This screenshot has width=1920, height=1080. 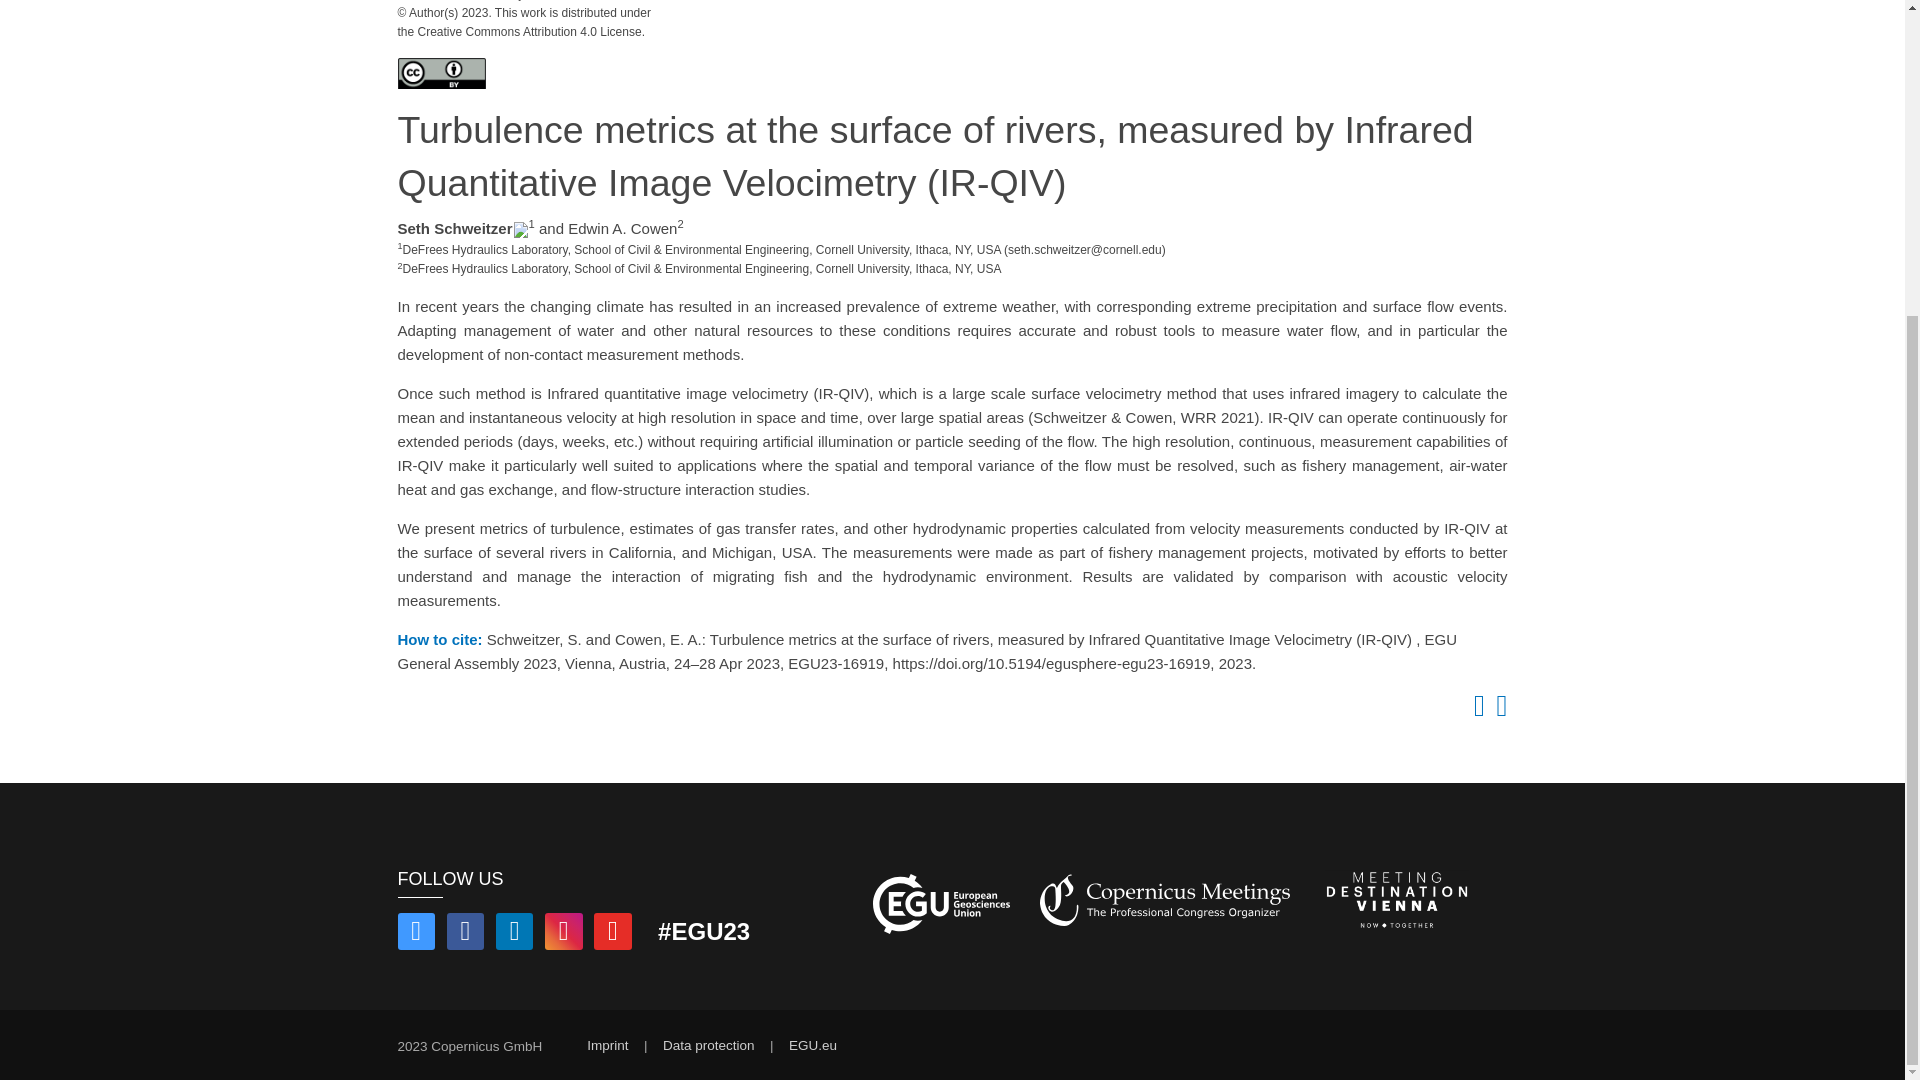 What do you see at coordinates (612, 934) in the screenshot?
I see `Find us on YouTube` at bounding box center [612, 934].